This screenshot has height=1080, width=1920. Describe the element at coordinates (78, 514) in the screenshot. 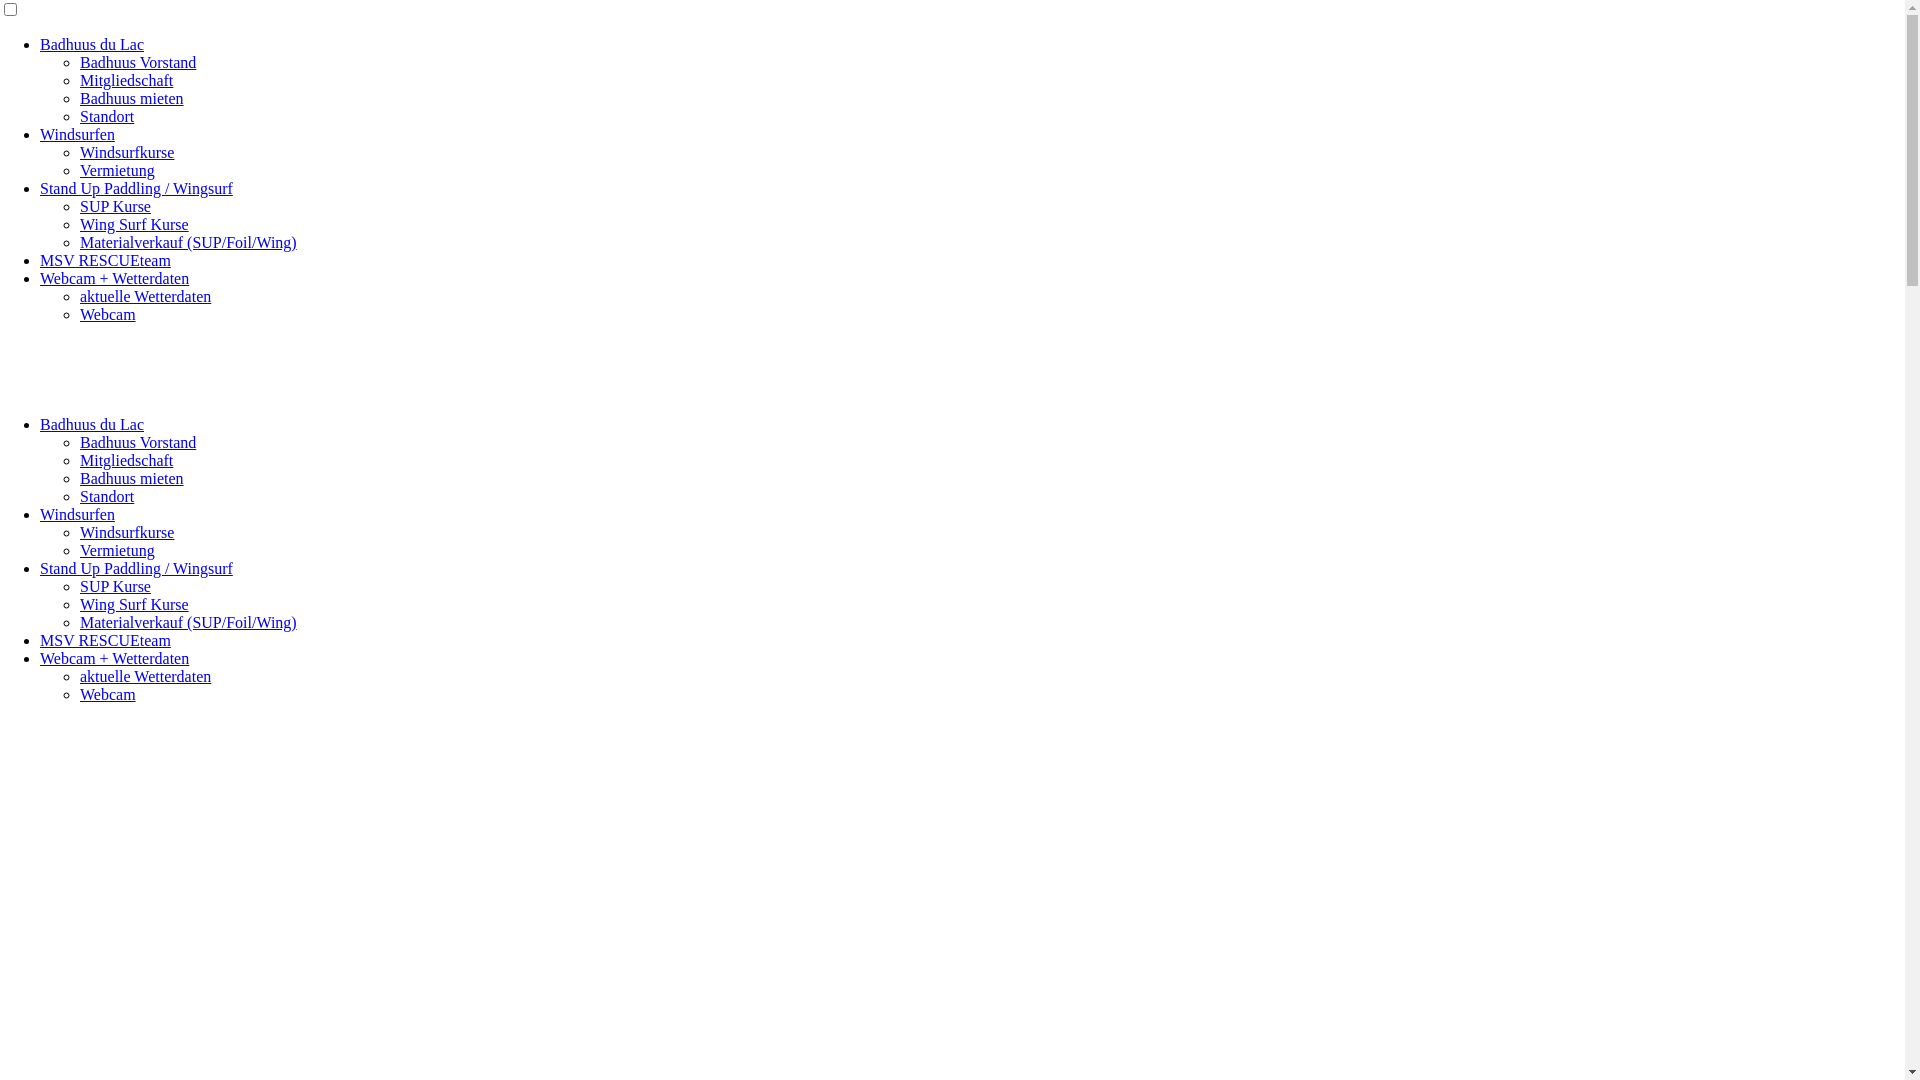

I see `Windsurfen` at that location.